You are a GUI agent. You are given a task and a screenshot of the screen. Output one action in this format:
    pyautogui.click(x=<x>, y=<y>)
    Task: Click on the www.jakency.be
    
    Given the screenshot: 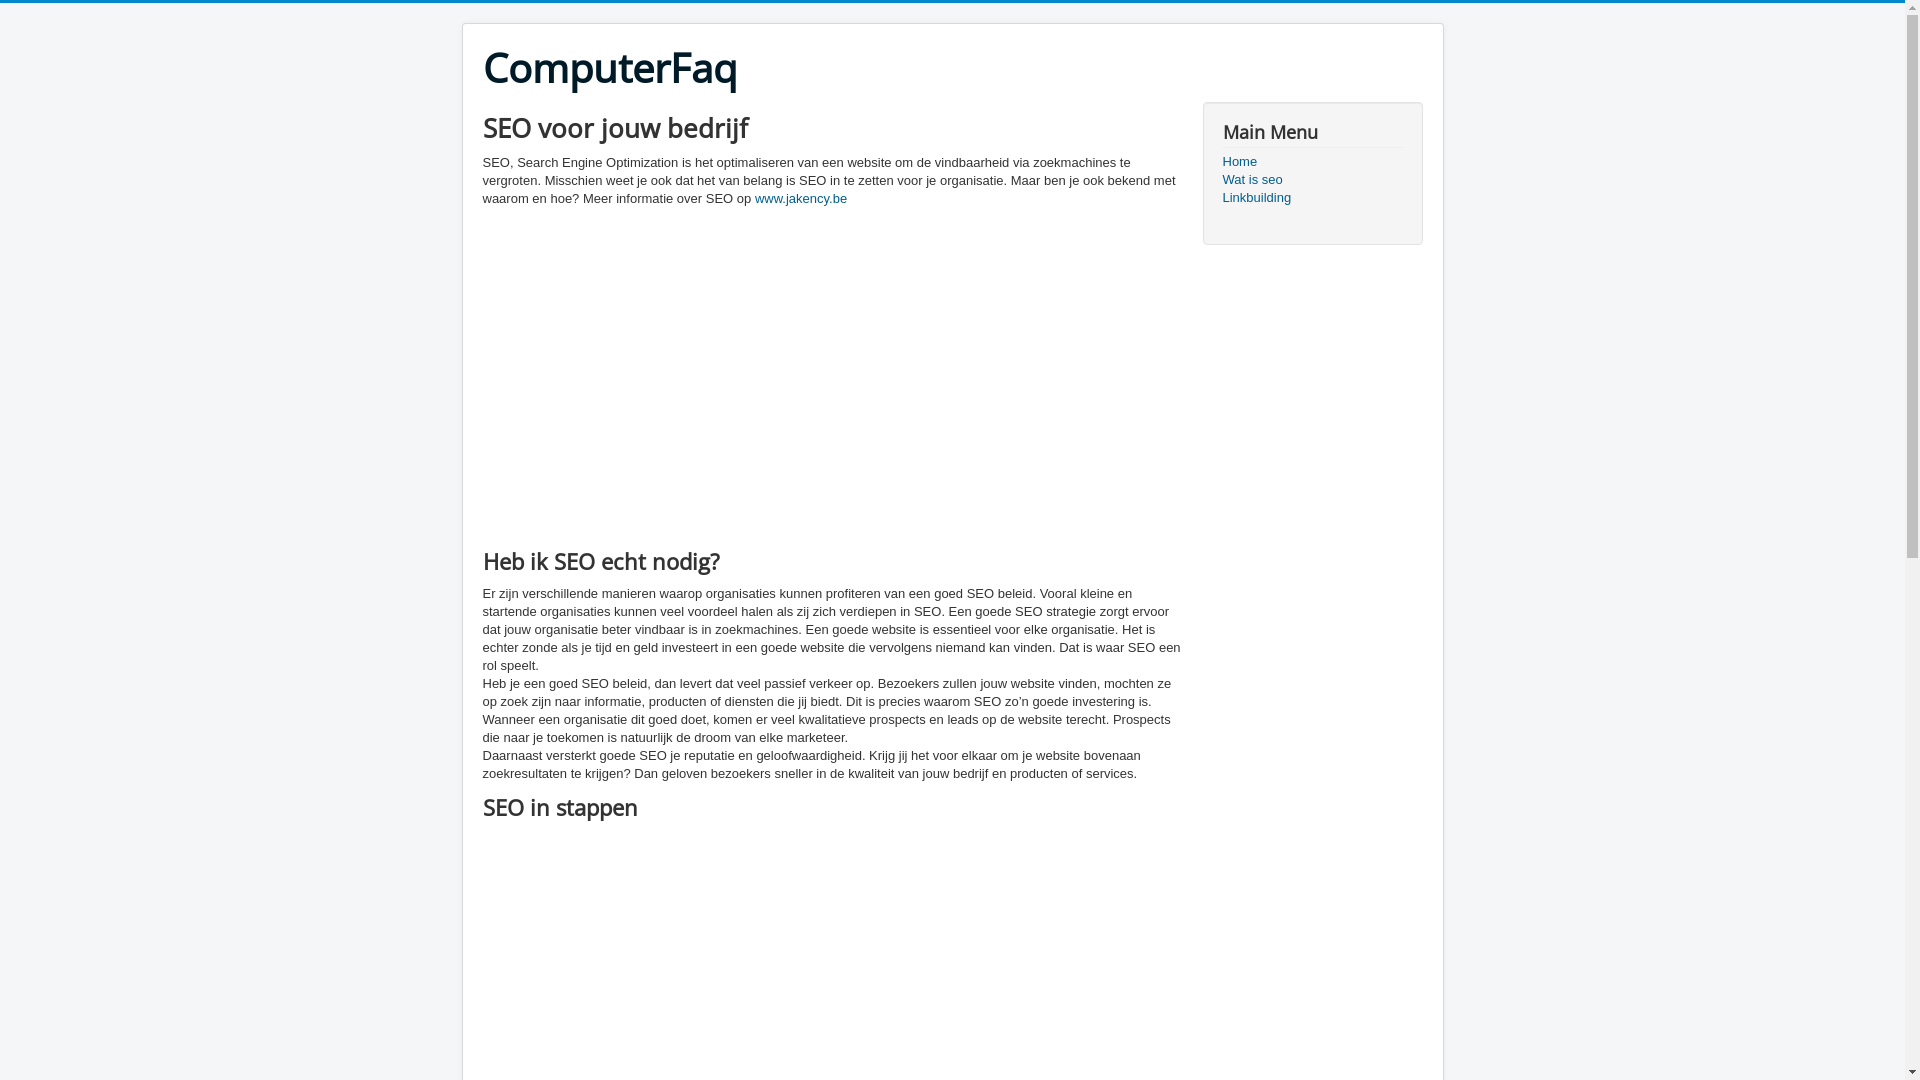 What is the action you would take?
    pyautogui.click(x=801, y=198)
    